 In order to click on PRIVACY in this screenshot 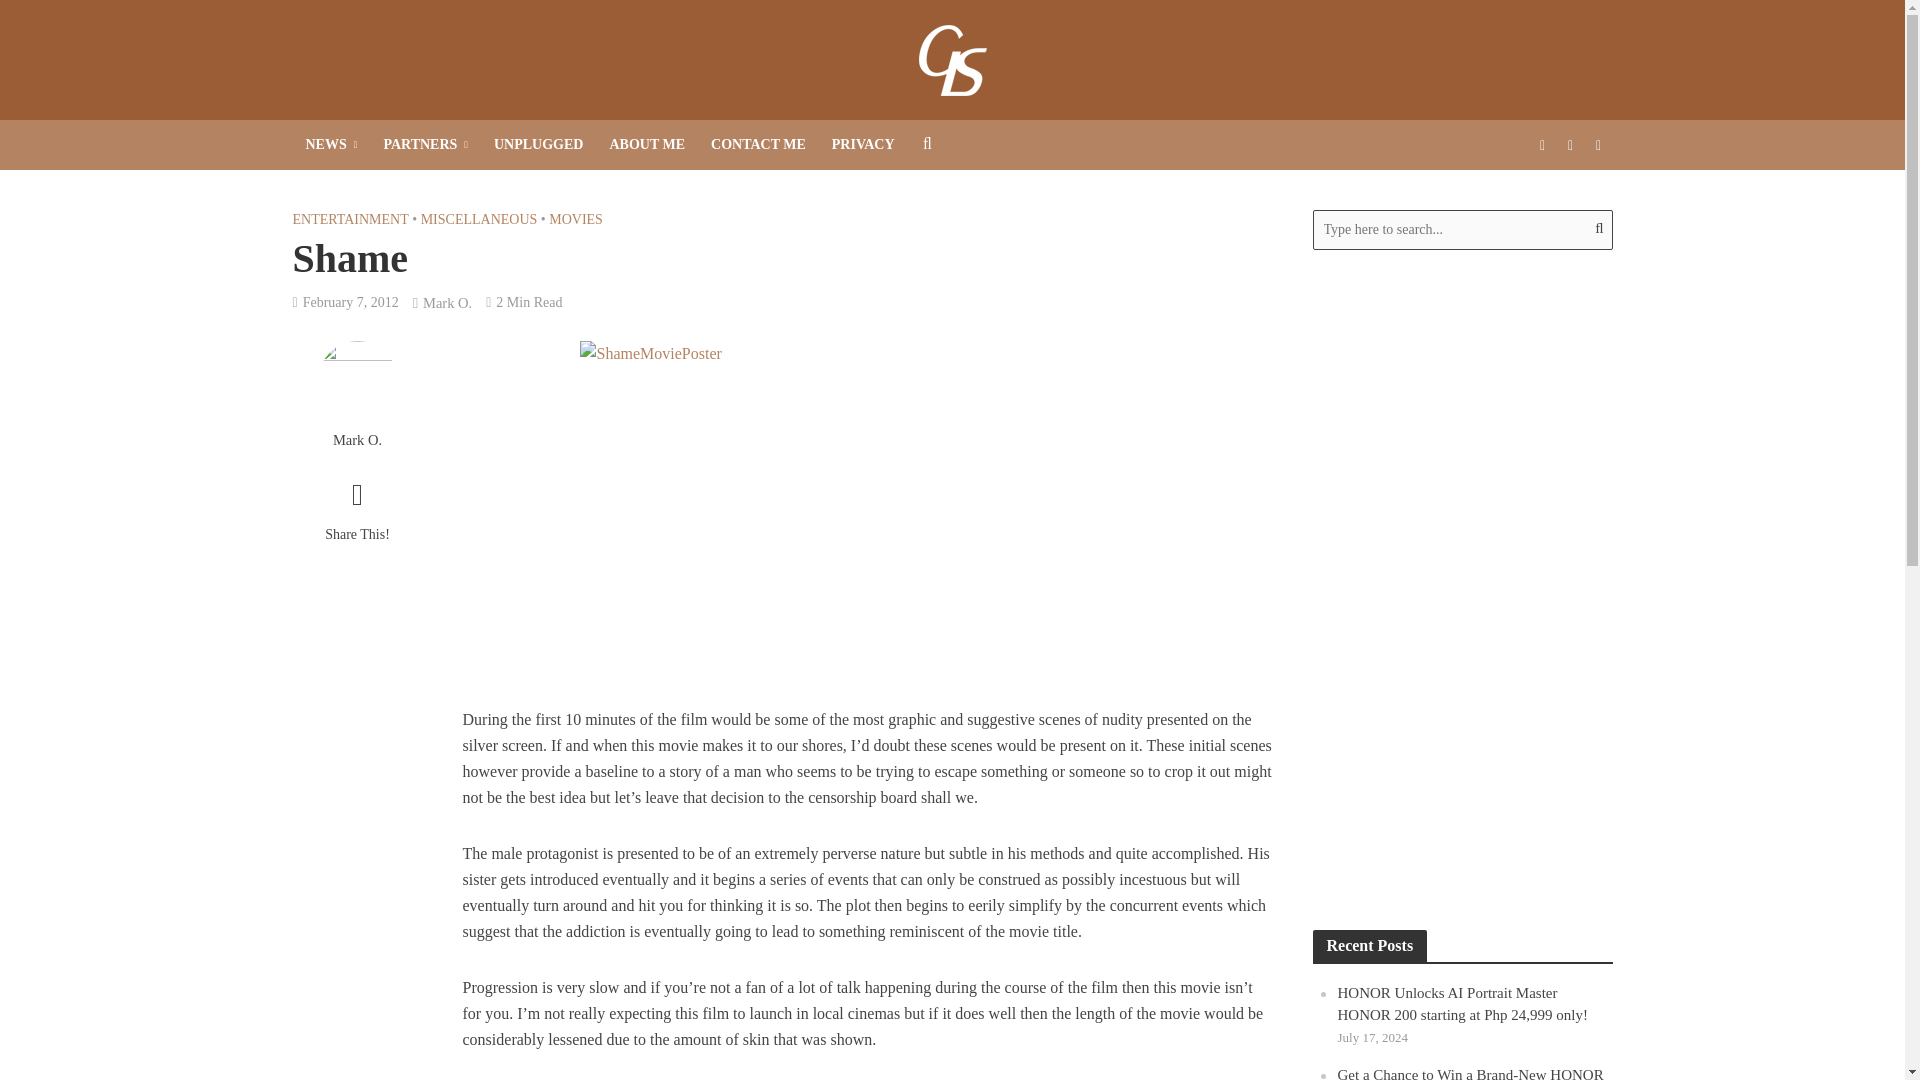, I will do `click(864, 144)`.